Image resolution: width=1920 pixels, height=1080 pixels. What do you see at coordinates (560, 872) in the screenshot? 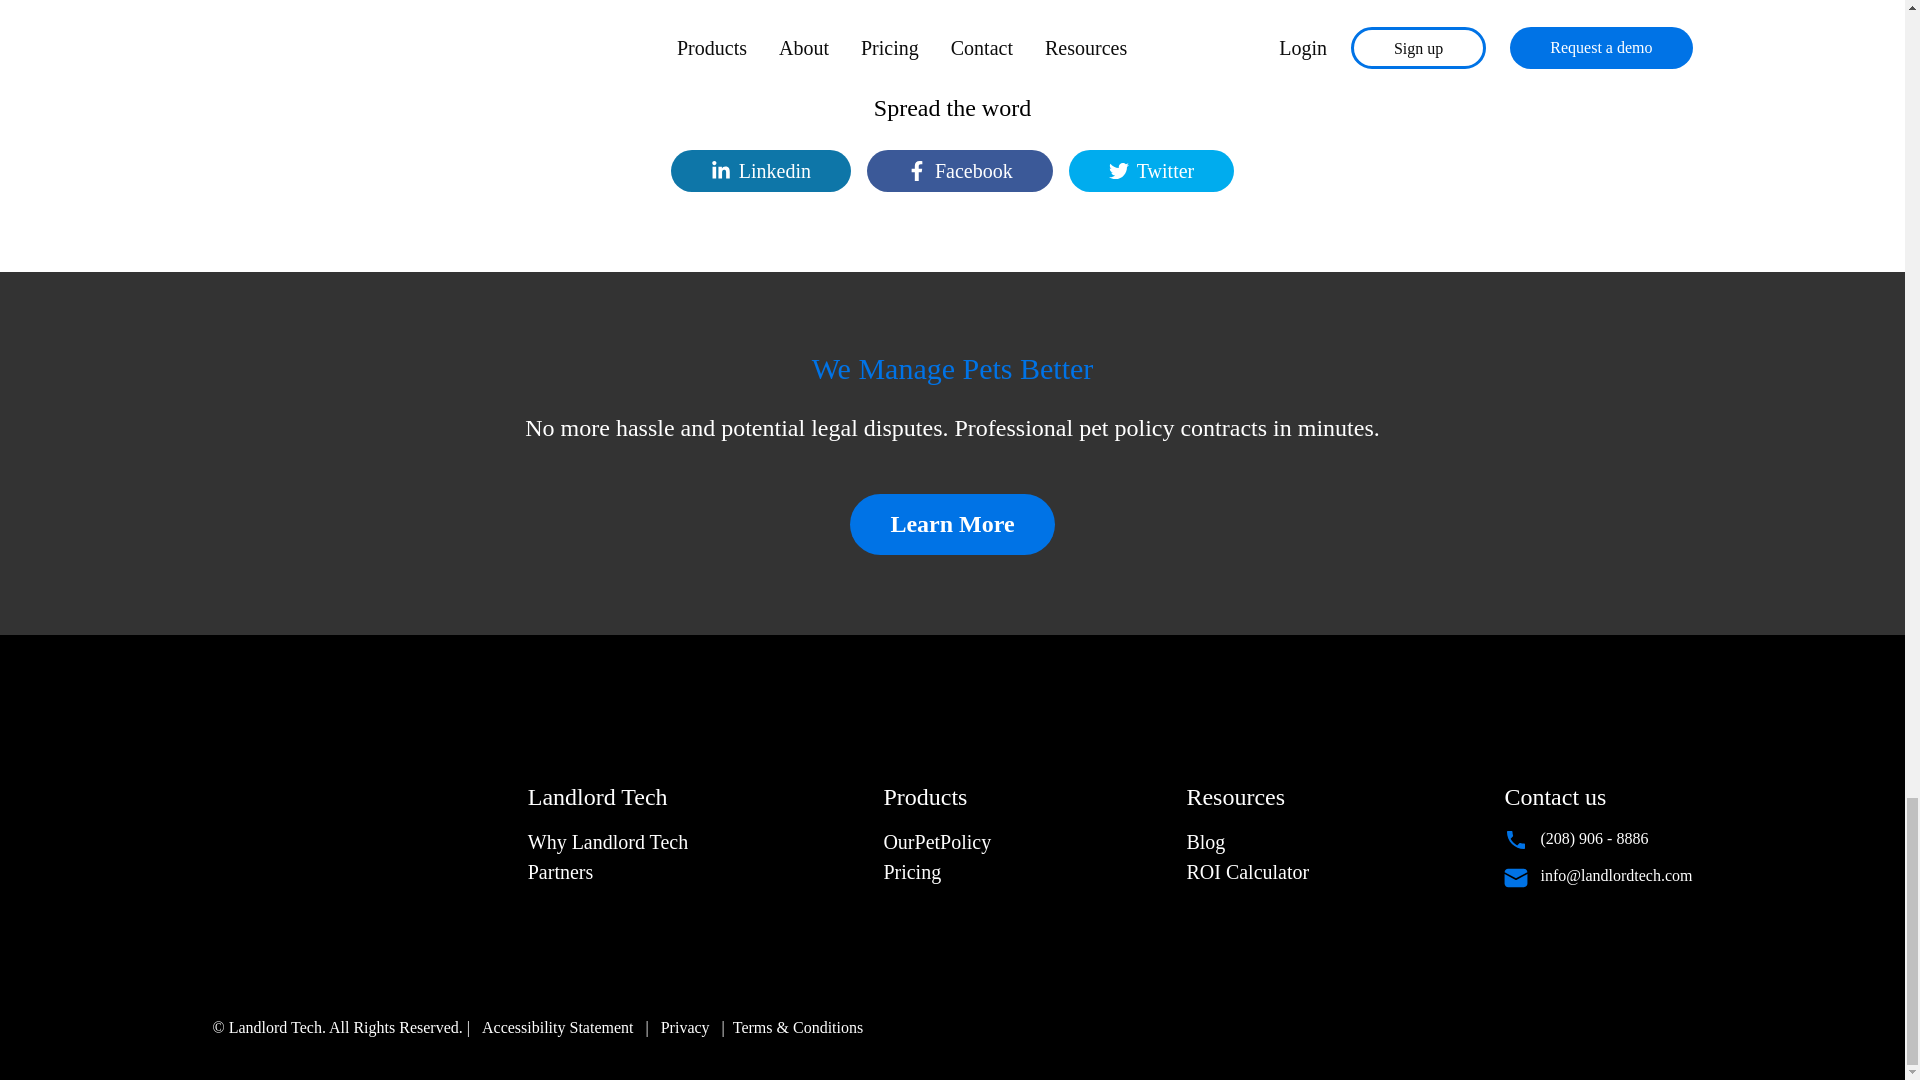
I see `Partners` at bounding box center [560, 872].